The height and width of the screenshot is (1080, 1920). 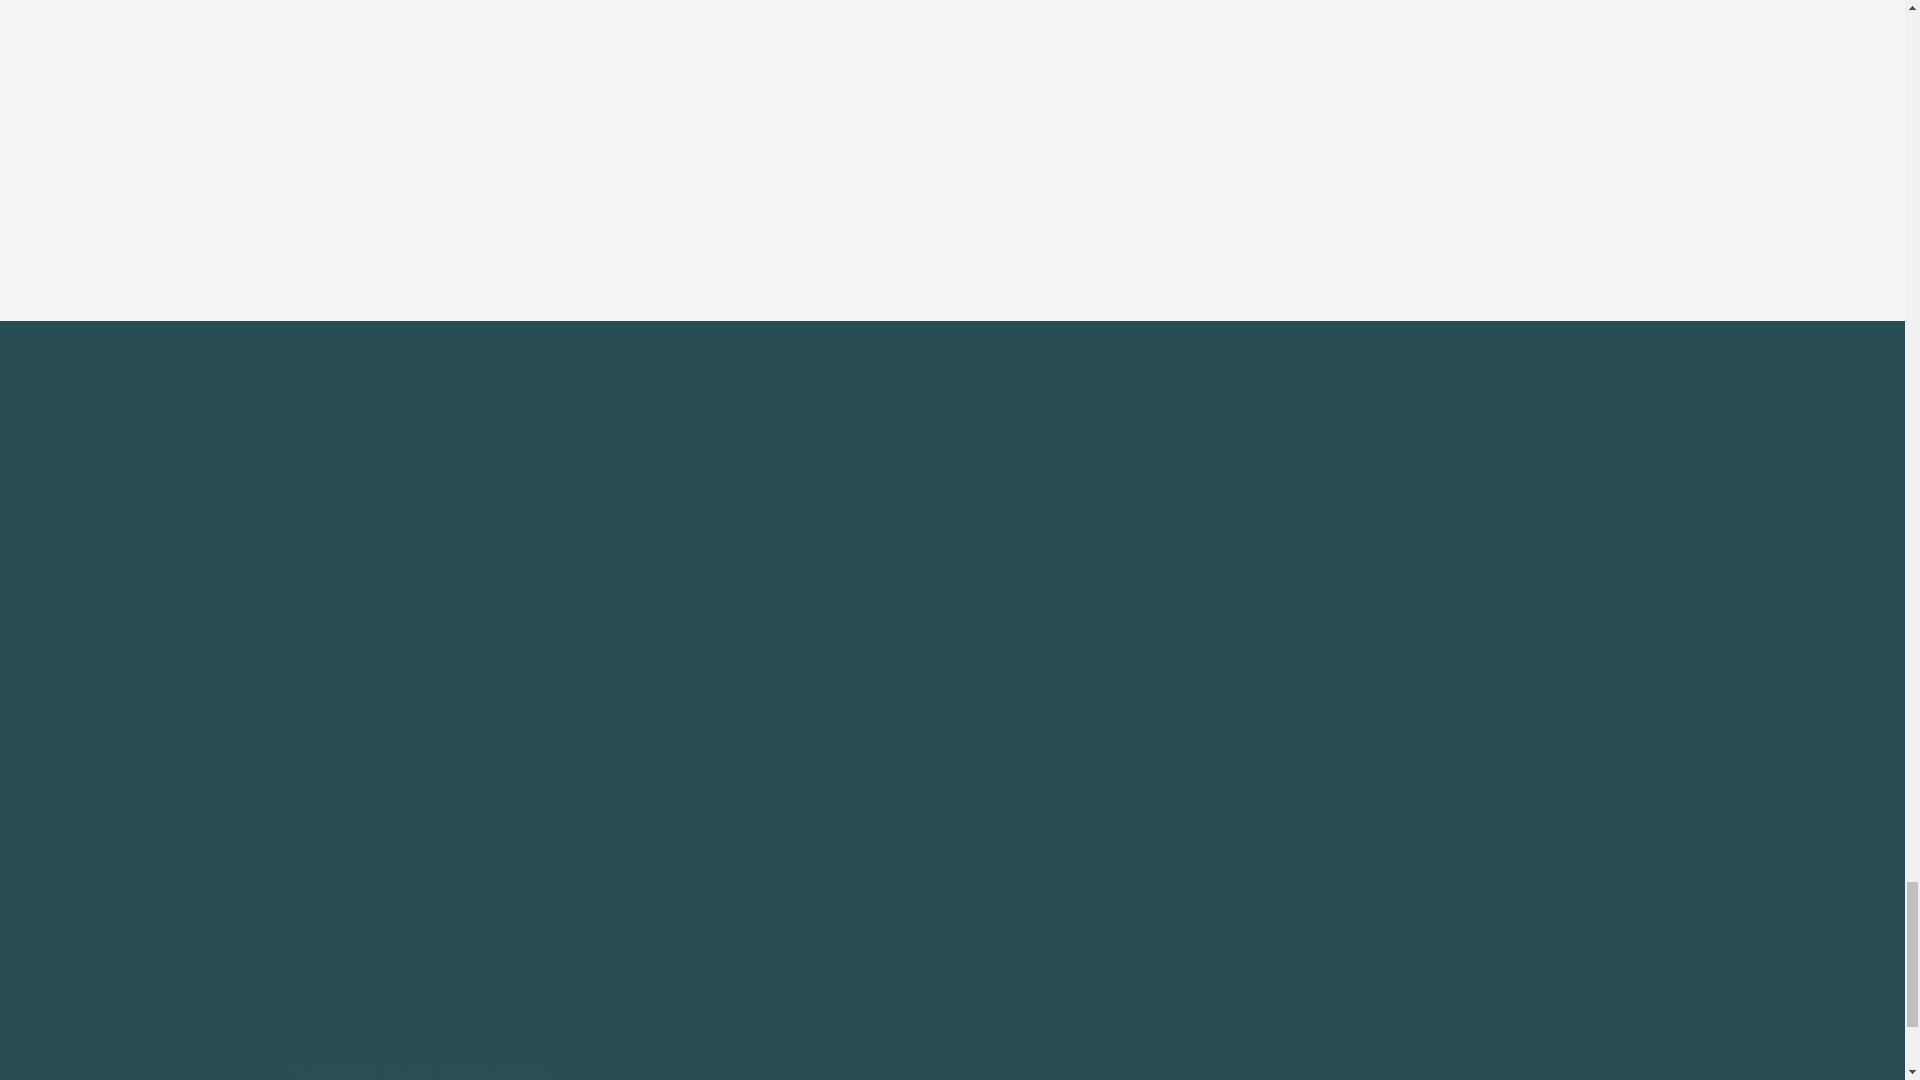 I want to click on tel:207-593-8017, so click(x=1132, y=488).